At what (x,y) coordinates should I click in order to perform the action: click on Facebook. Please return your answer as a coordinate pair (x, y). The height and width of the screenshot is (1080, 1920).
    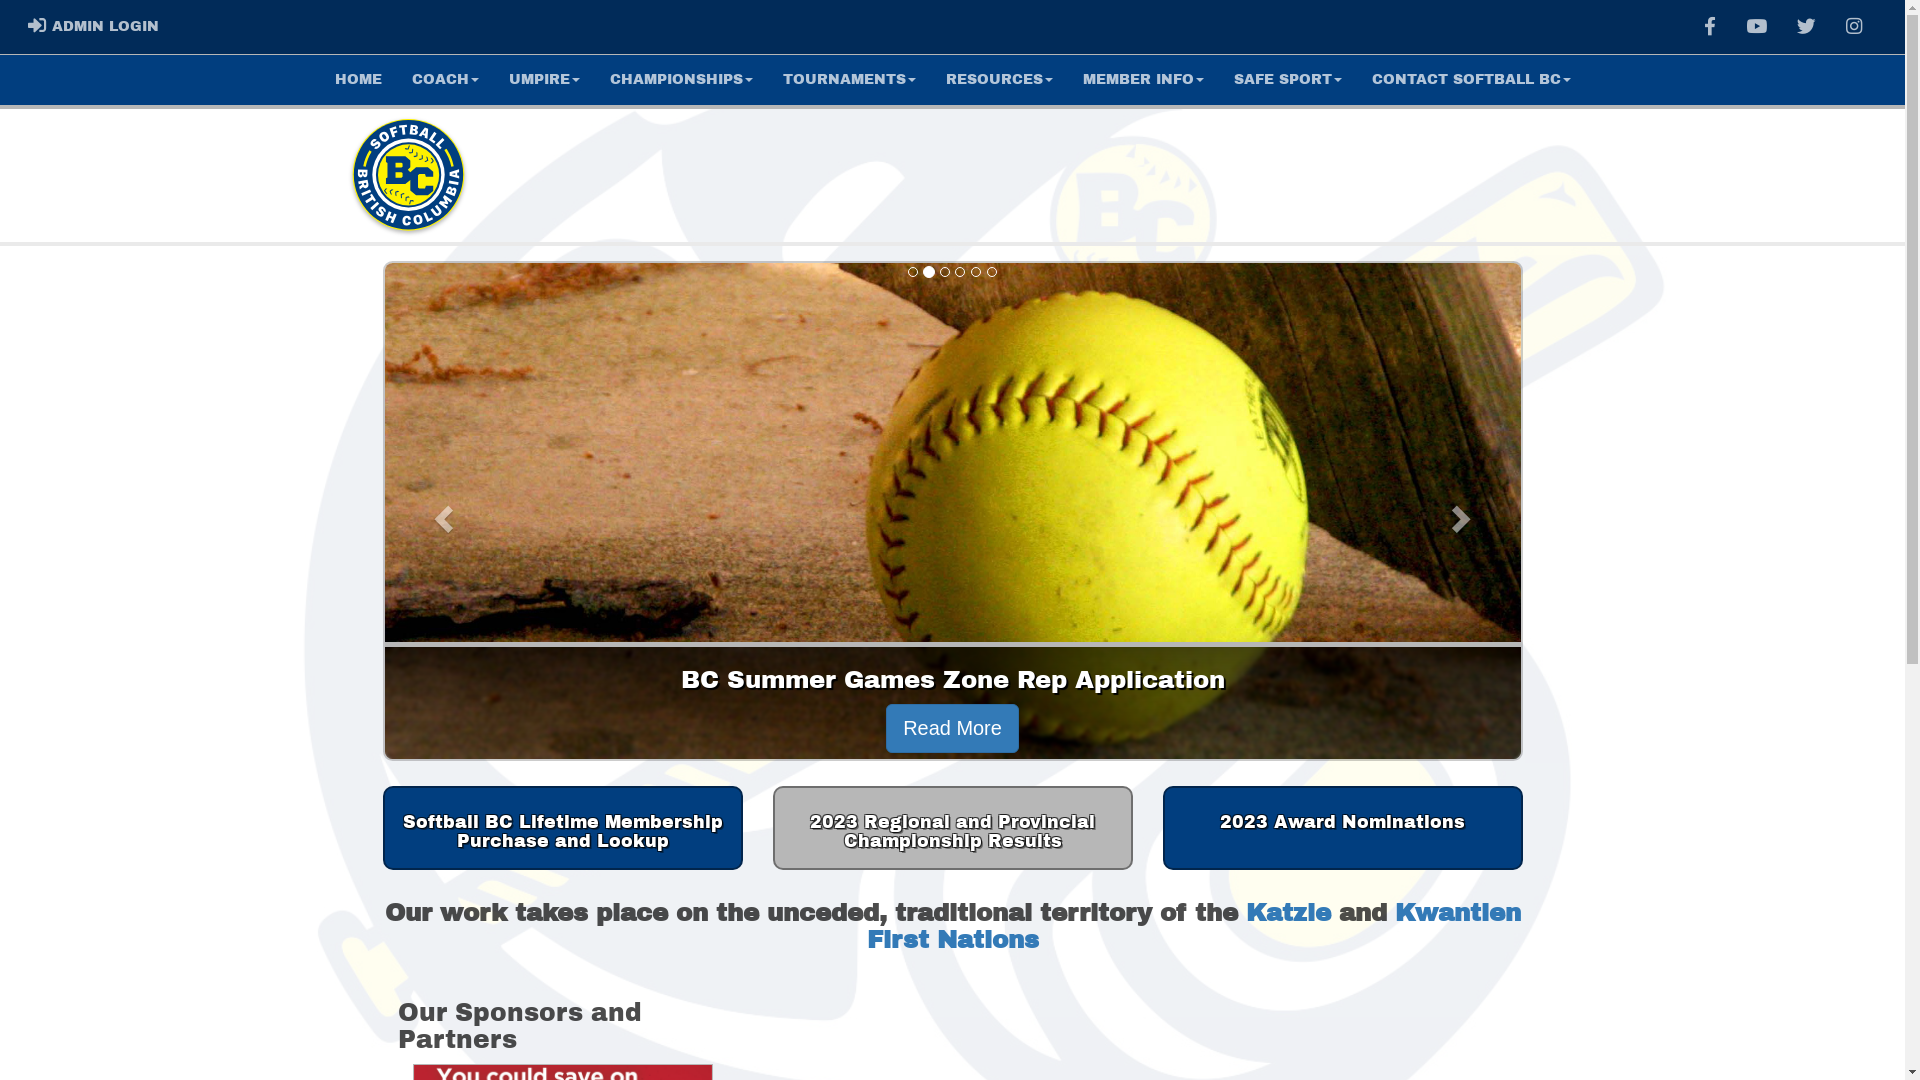
    Looking at the image, I should click on (1710, 27).